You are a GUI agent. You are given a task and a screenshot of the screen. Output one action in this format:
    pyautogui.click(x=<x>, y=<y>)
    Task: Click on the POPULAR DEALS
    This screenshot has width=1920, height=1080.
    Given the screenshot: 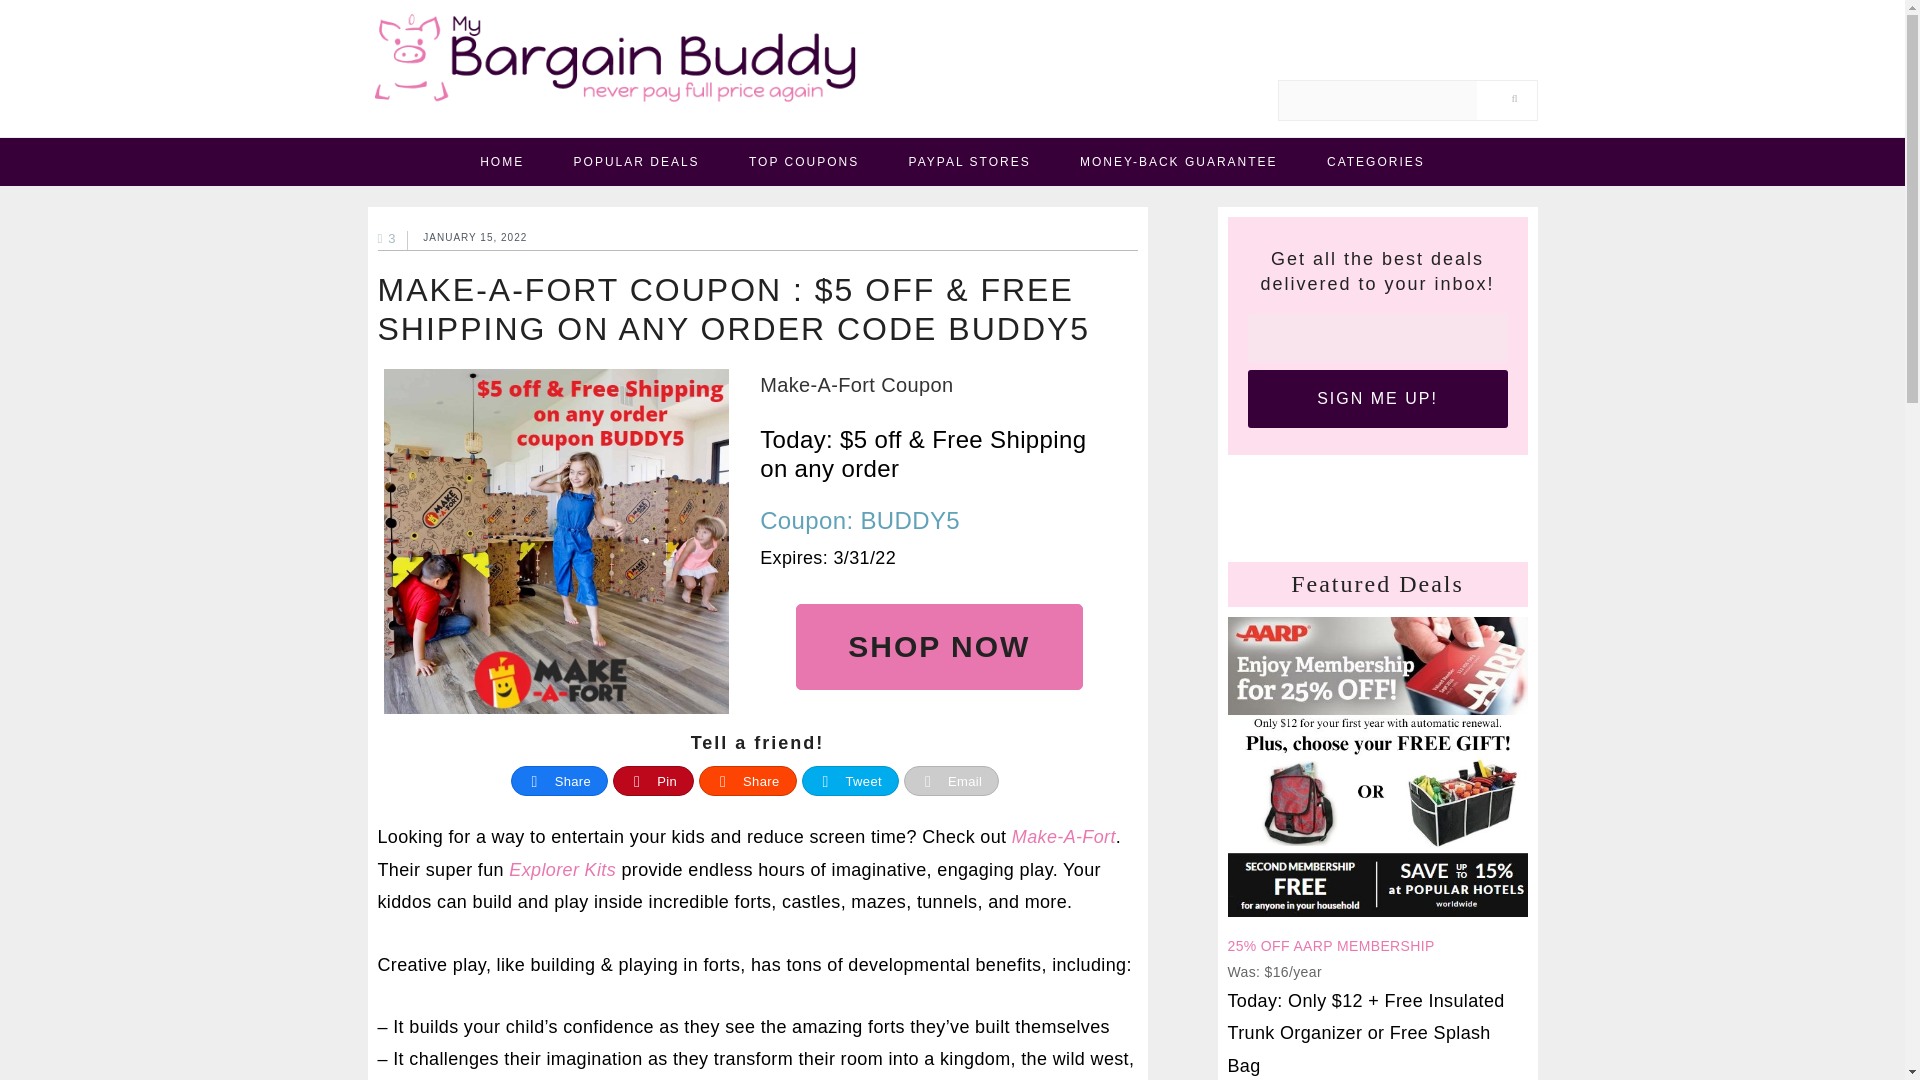 What is the action you would take?
    pyautogui.click(x=636, y=162)
    